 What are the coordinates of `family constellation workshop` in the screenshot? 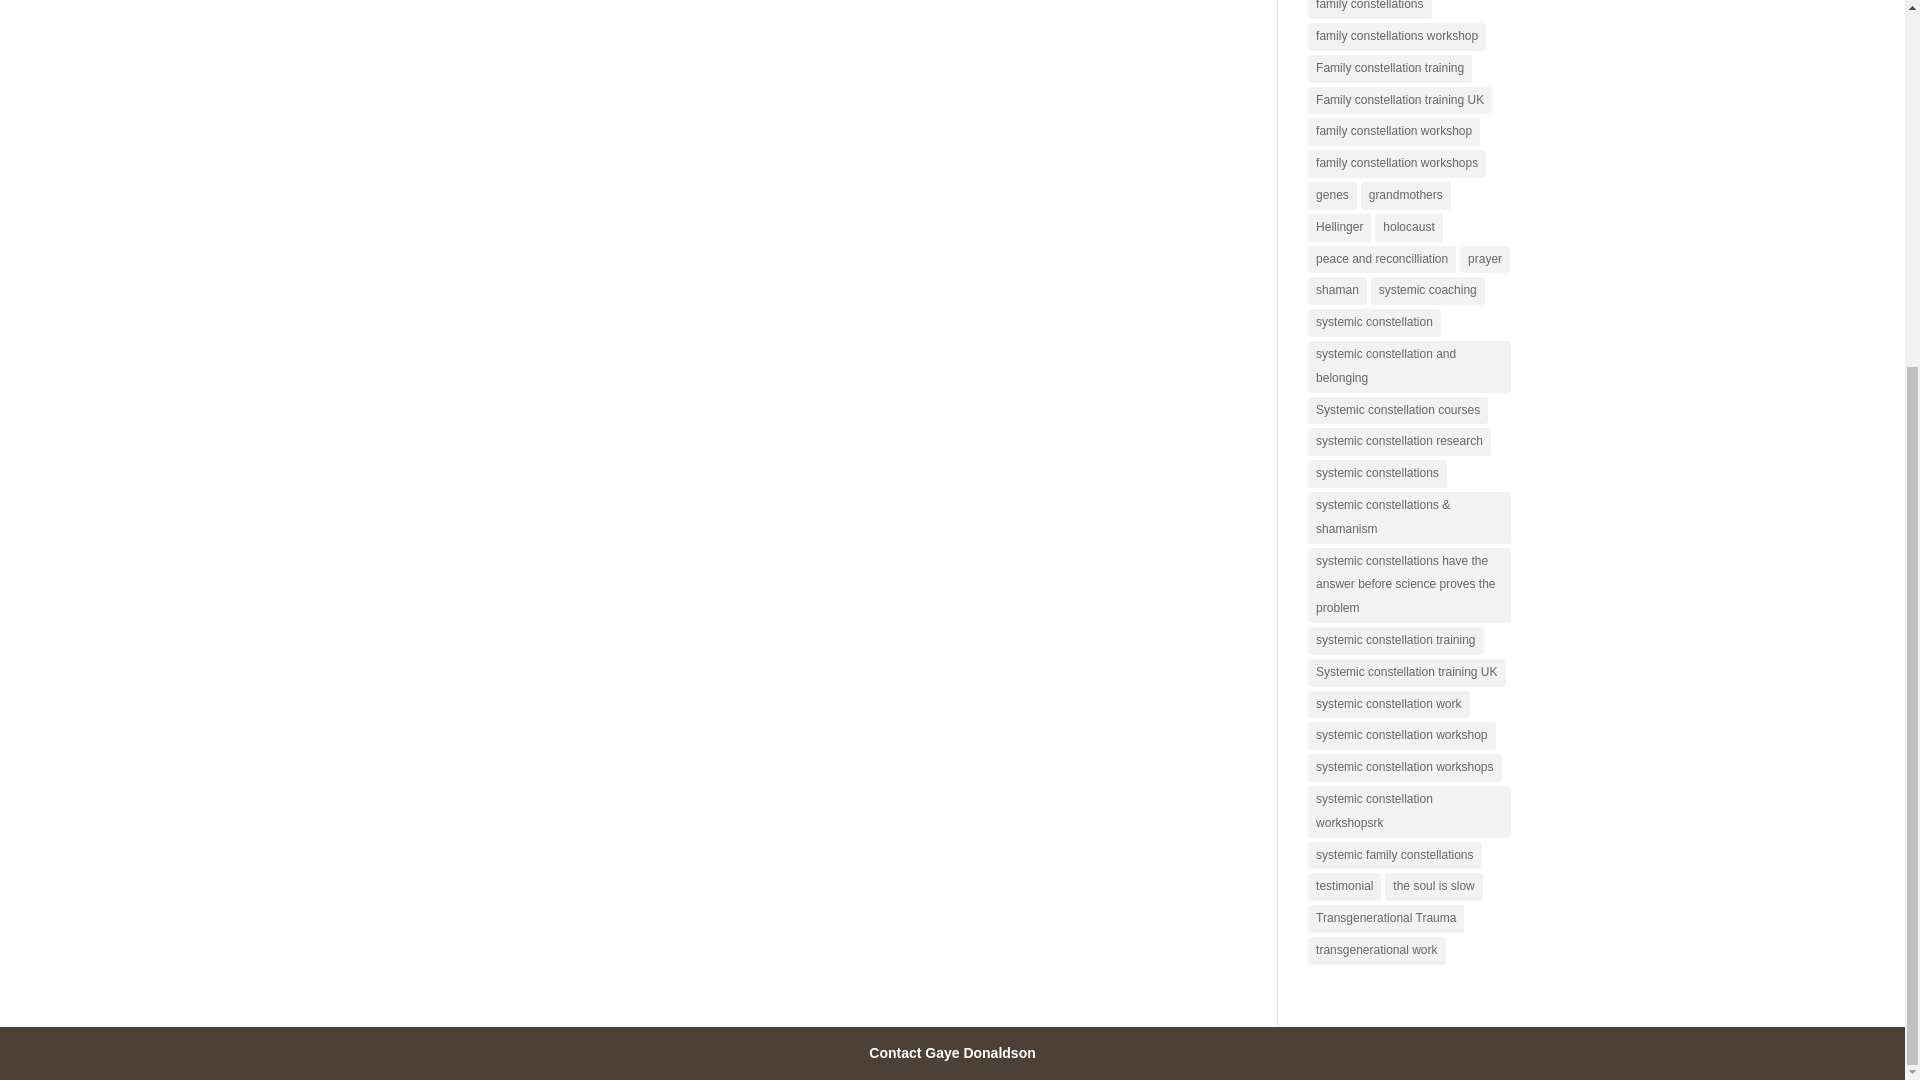 It's located at (1394, 131).